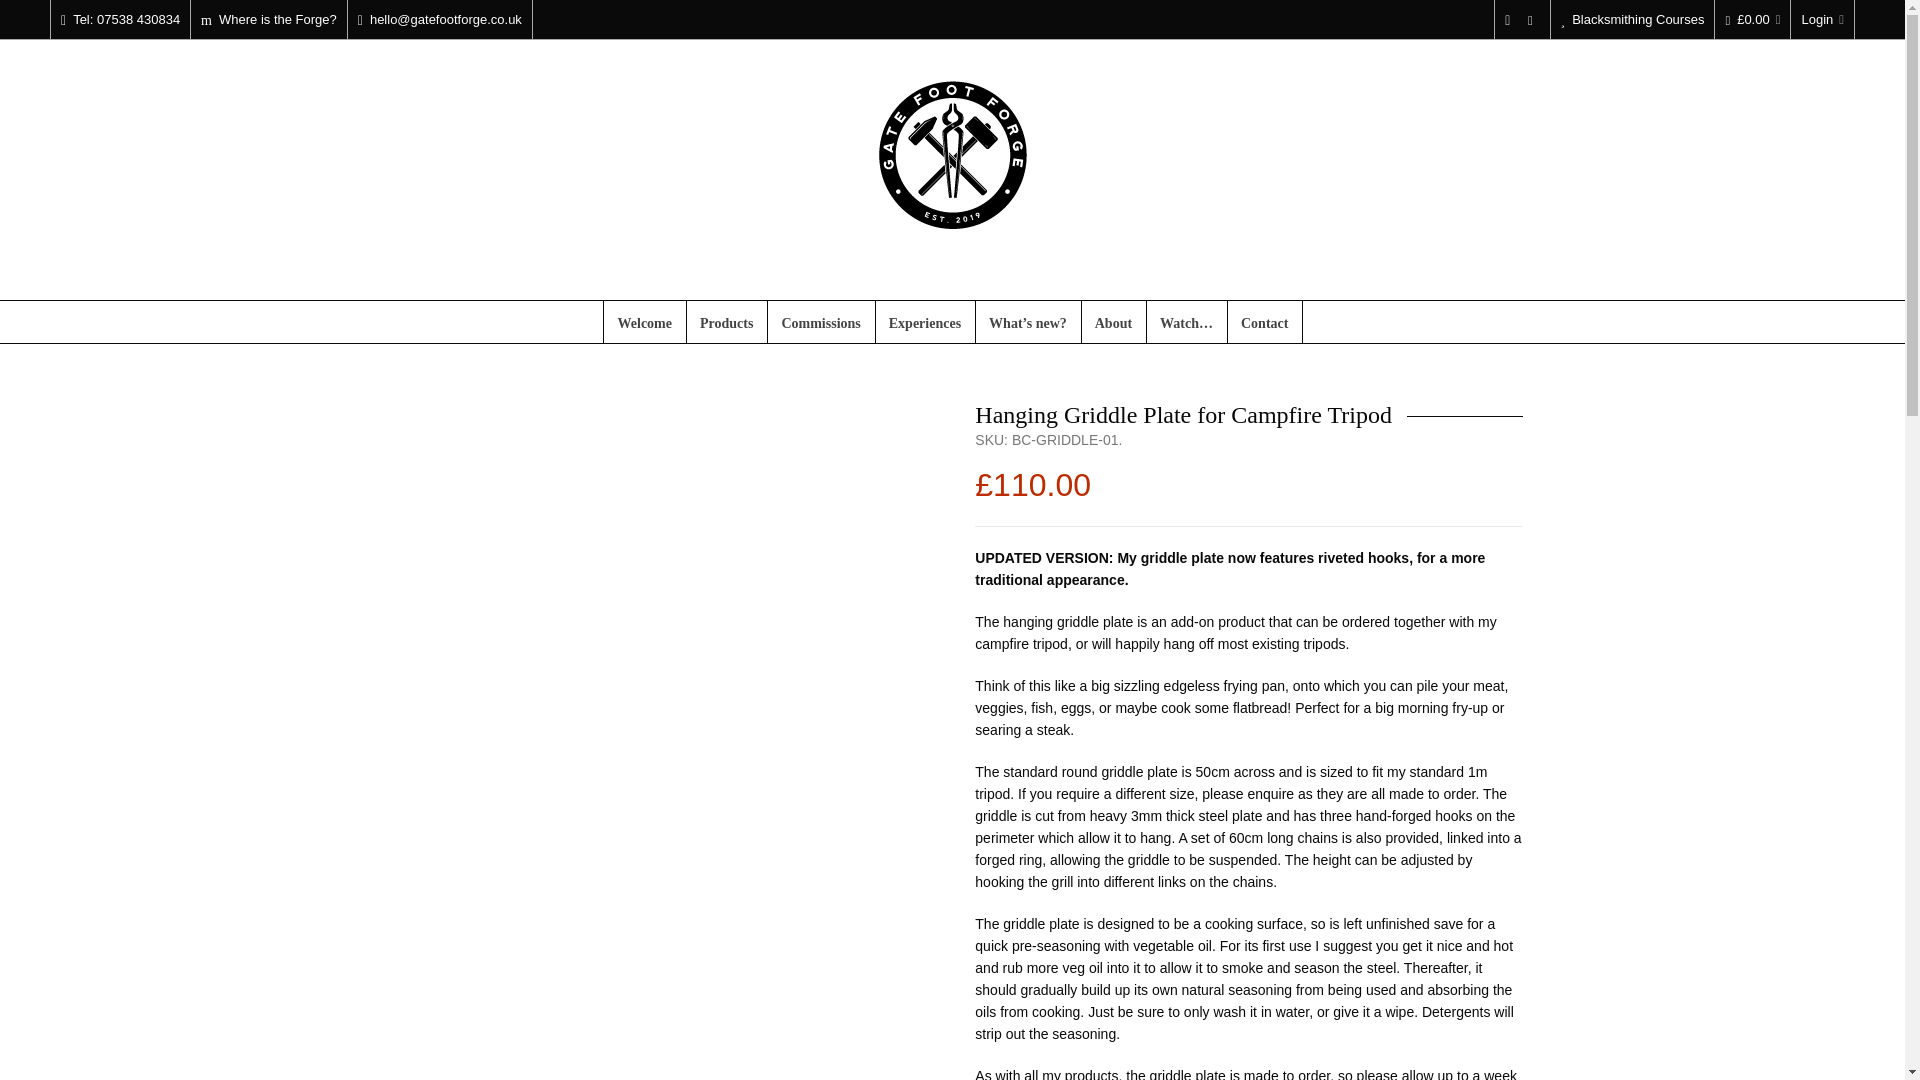  I want to click on Experiences, so click(925, 322).